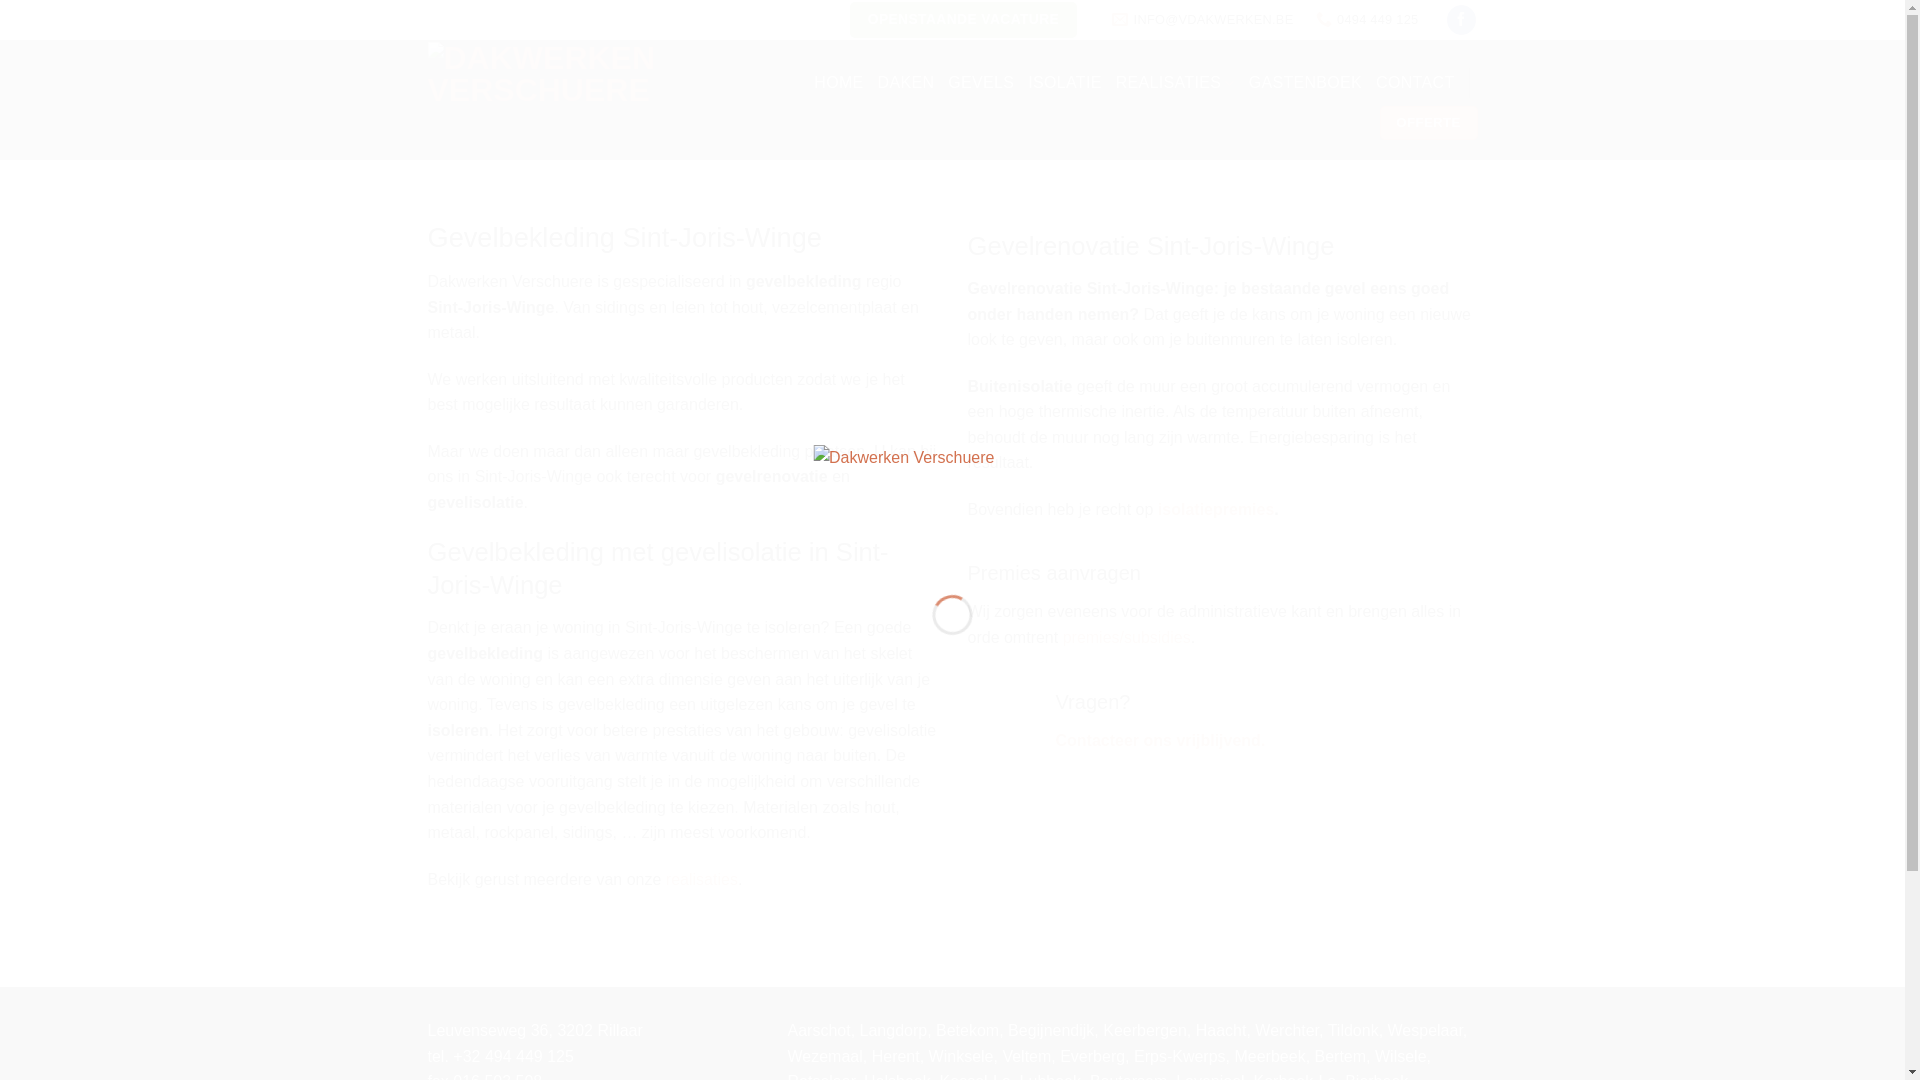 The width and height of the screenshot is (1920, 1080). Describe the element at coordinates (514, 1056) in the screenshot. I see `+32 494 449 125` at that location.